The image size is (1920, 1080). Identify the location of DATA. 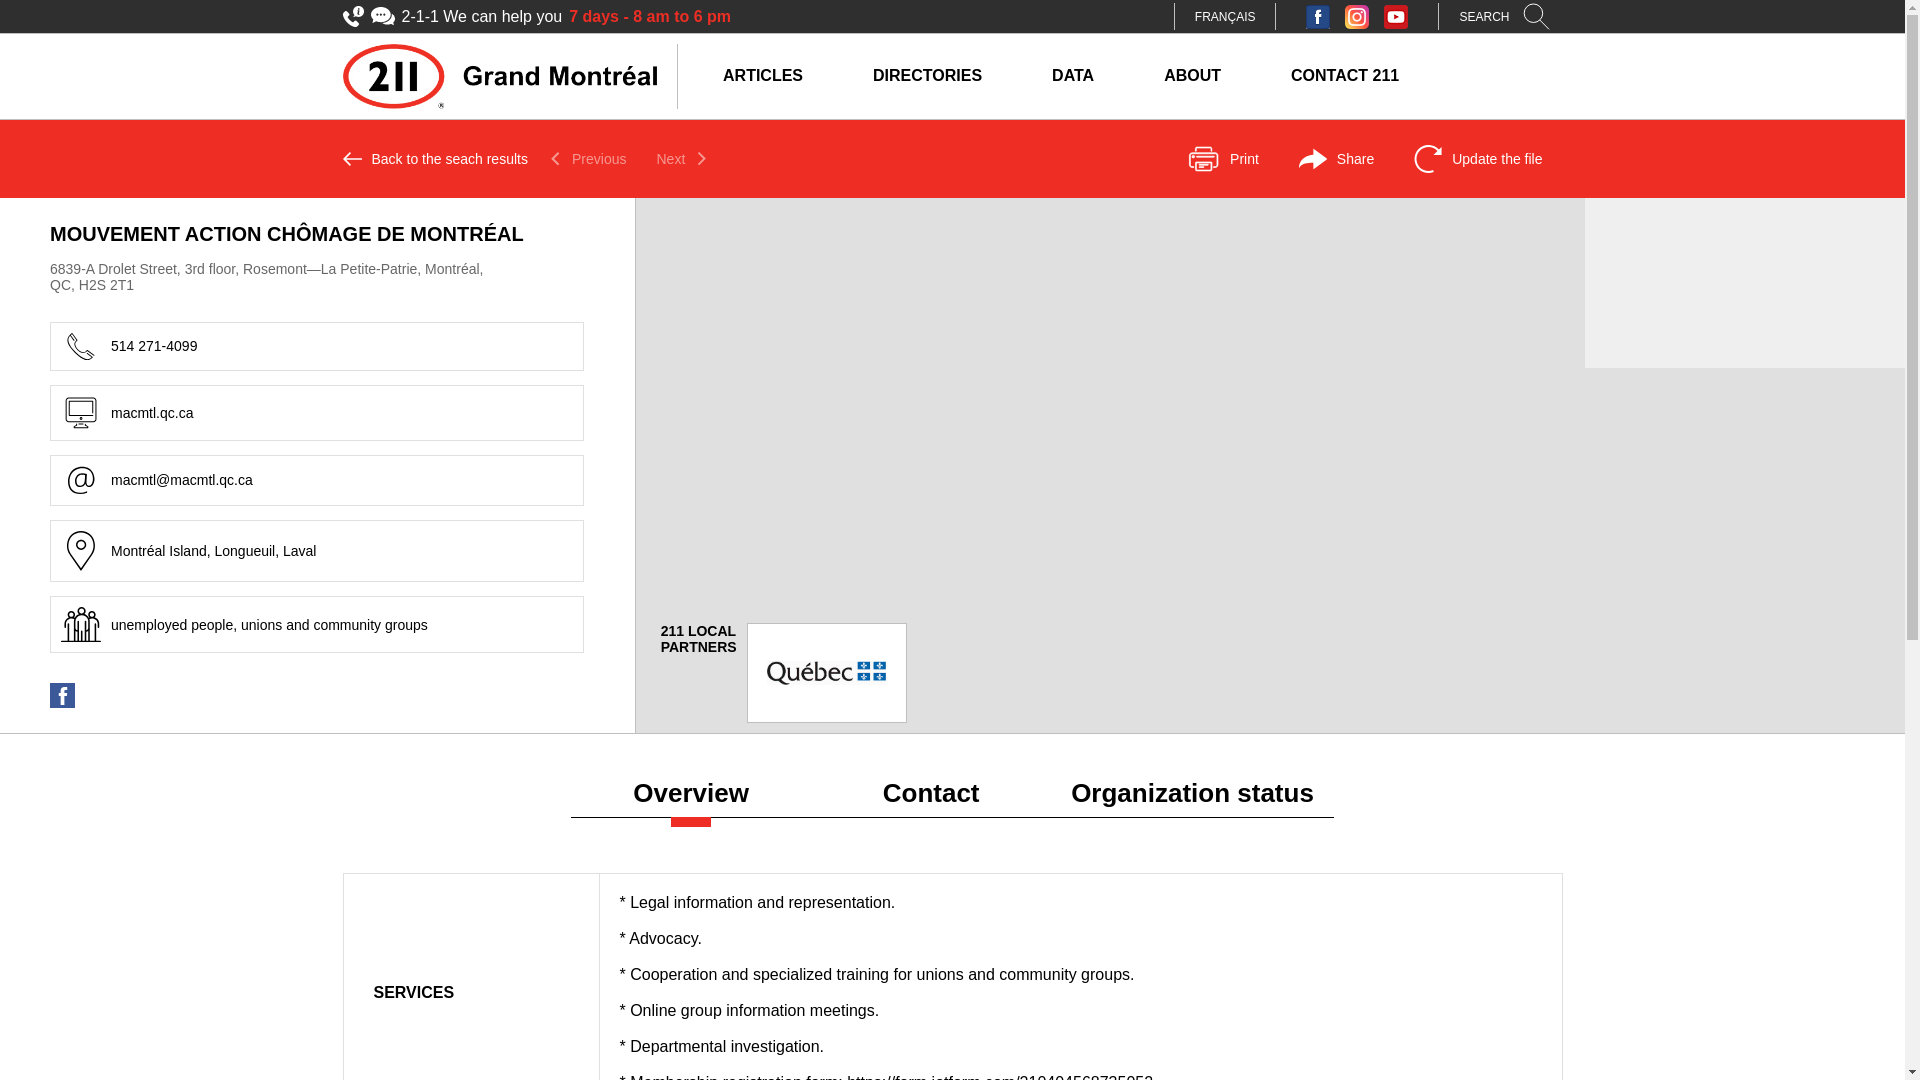
(1073, 76).